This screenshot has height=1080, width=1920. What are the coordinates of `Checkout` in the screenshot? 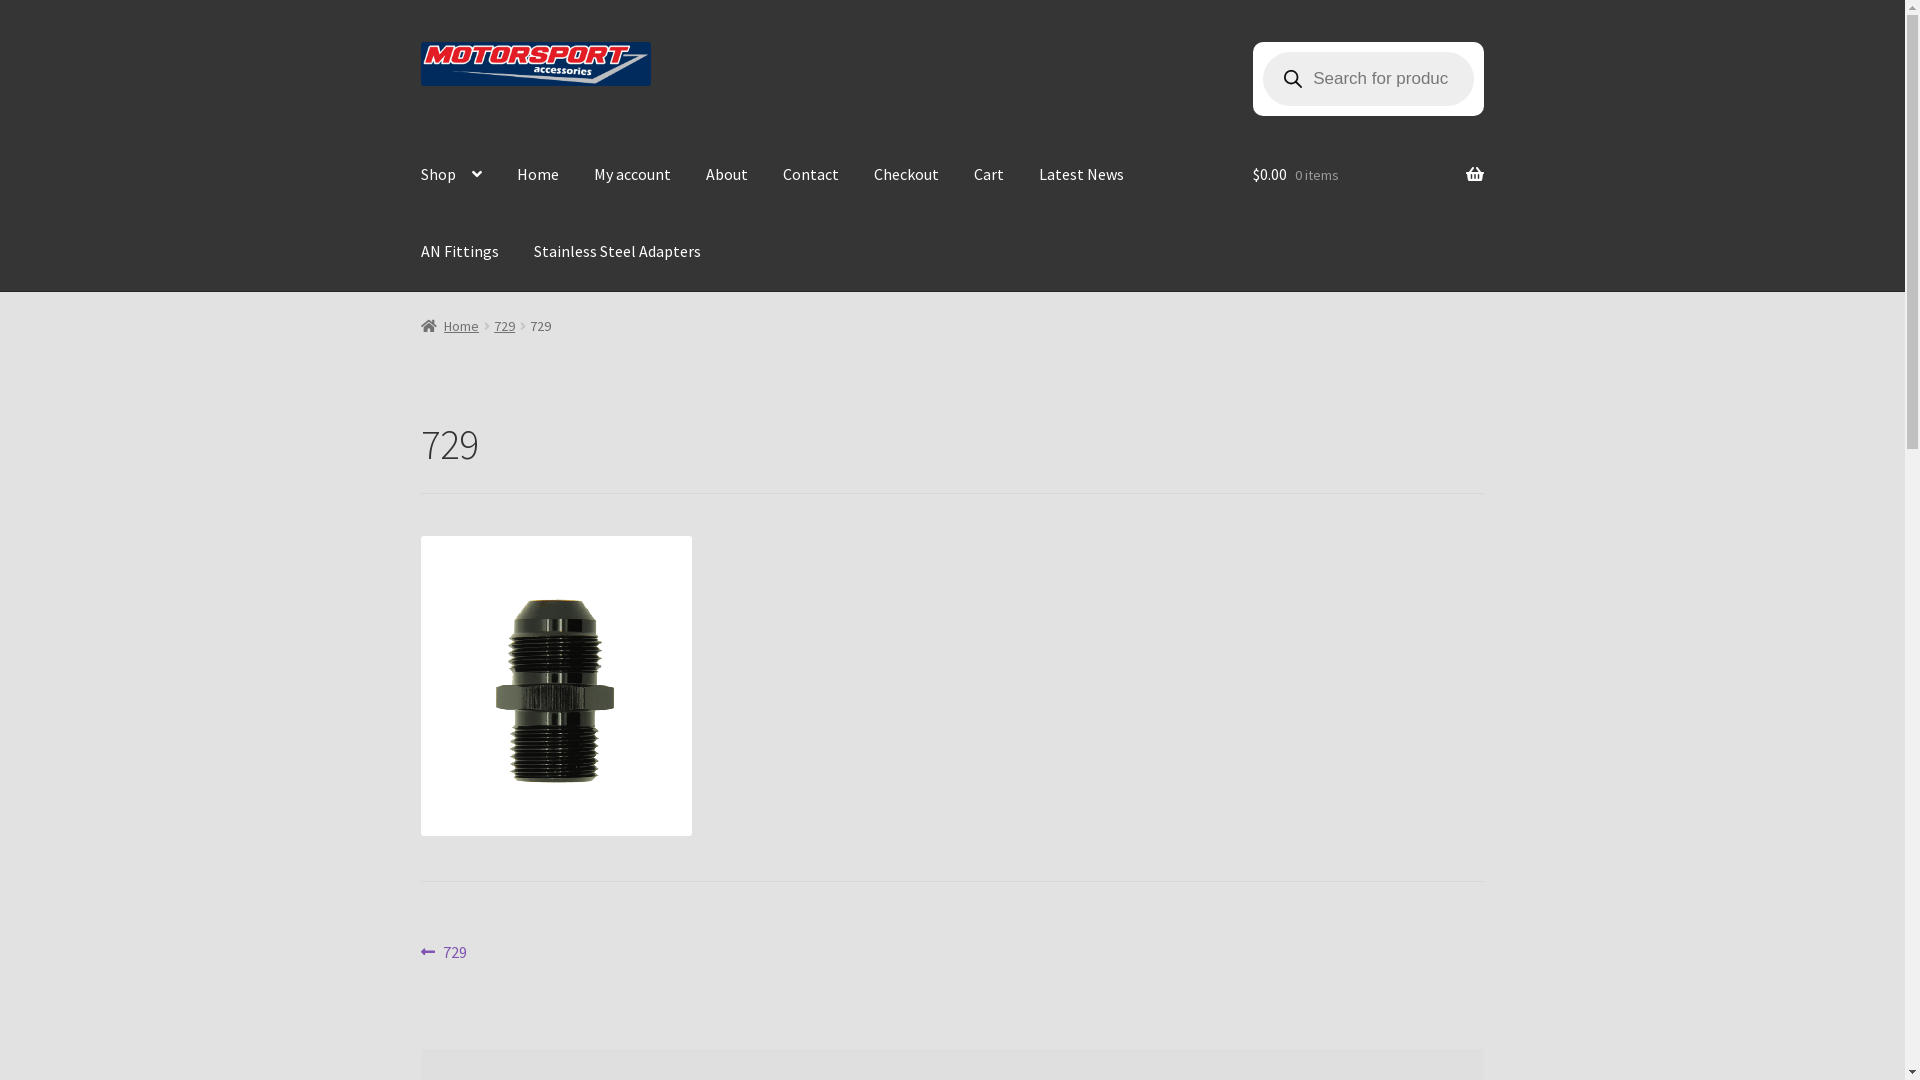 It's located at (906, 175).